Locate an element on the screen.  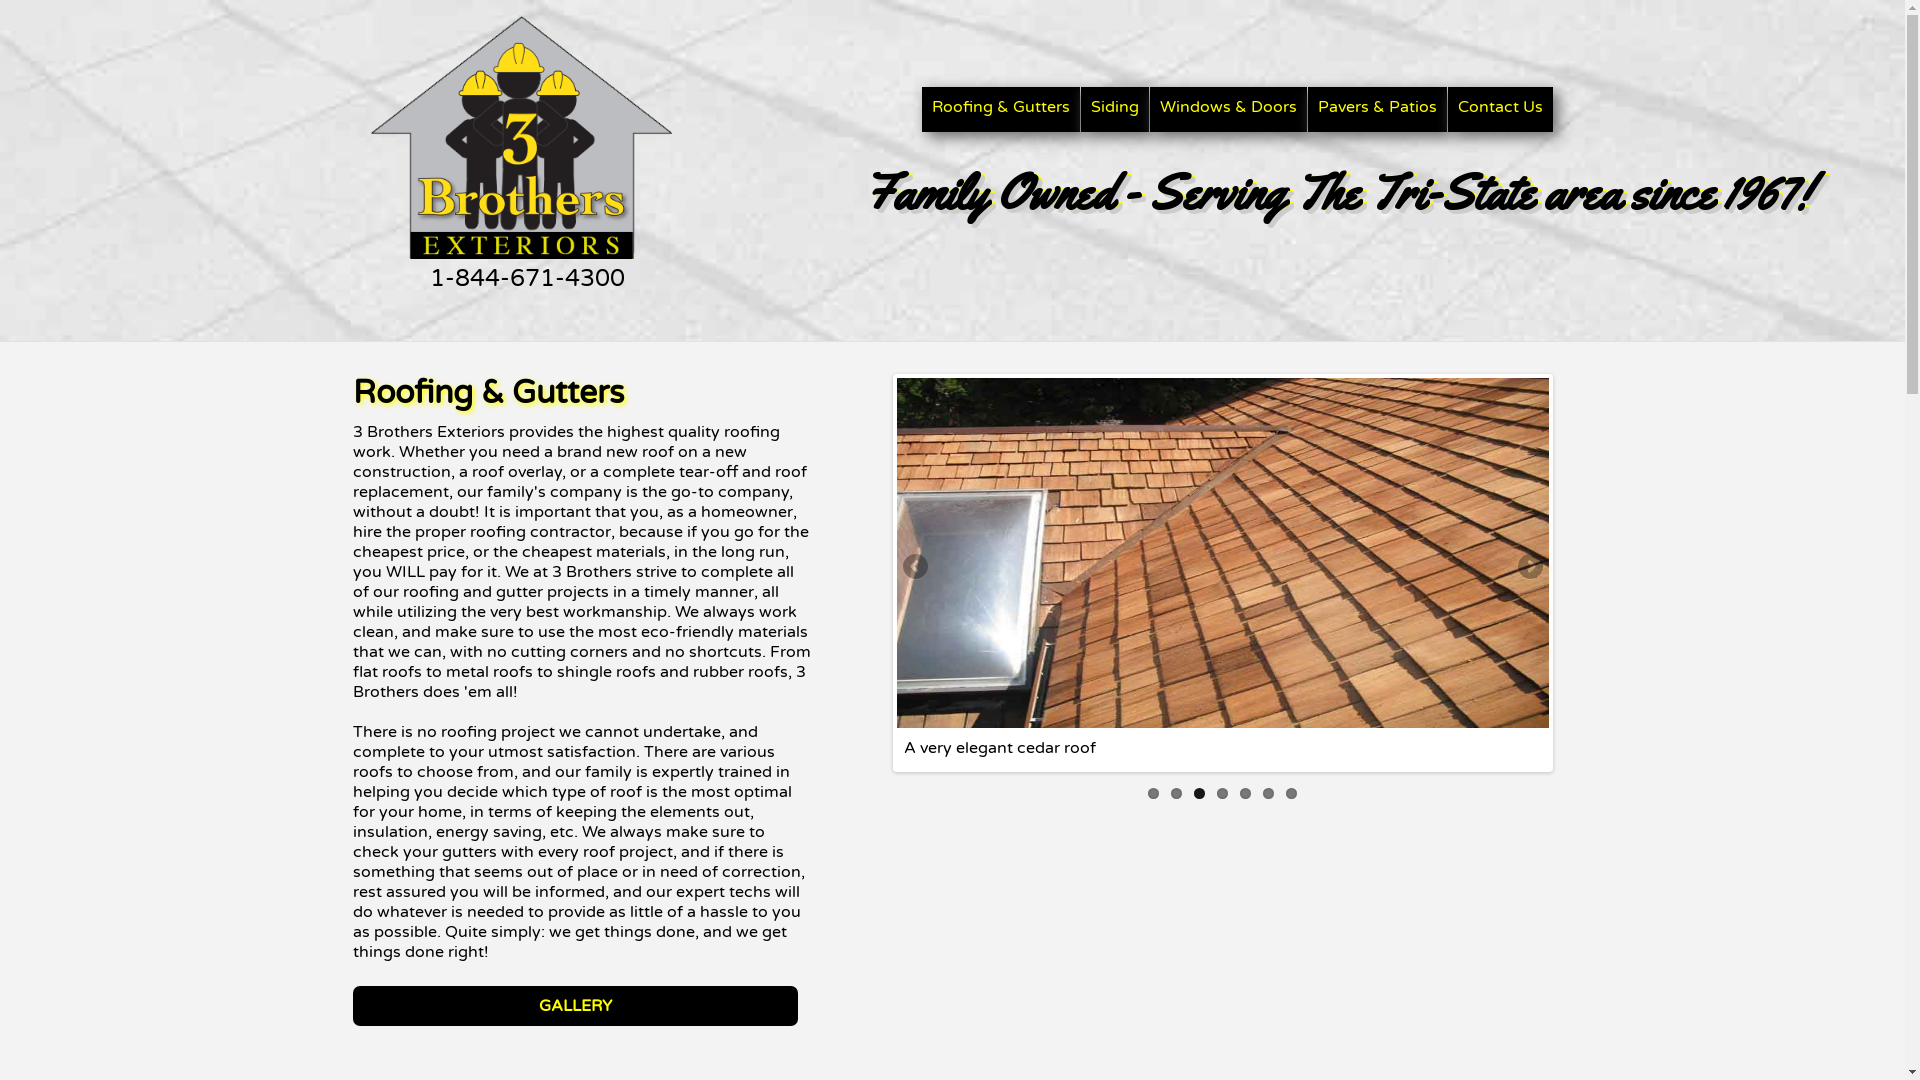
3 is located at coordinates (1200, 794).